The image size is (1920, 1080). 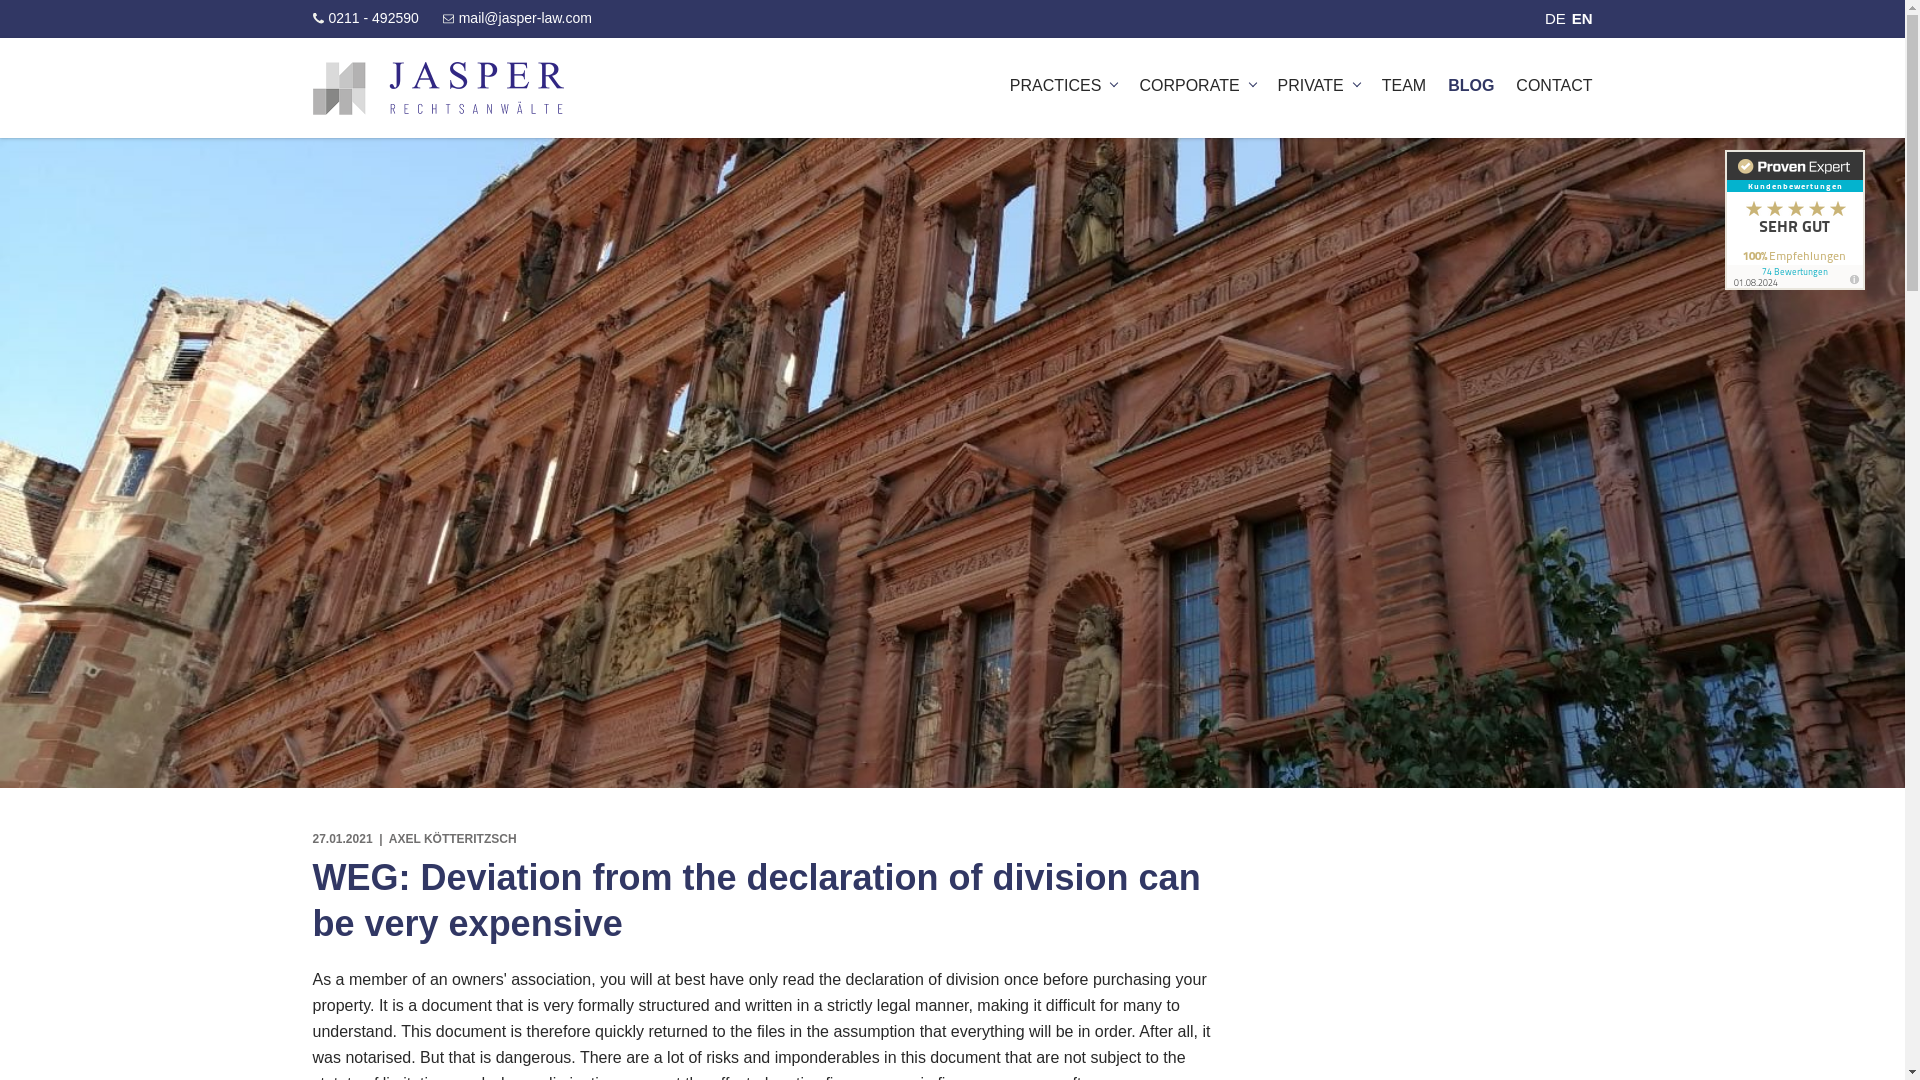 What do you see at coordinates (1063, 85) in the screenshot?
I see `PRACTICES` at bounding box center [1063, 85].